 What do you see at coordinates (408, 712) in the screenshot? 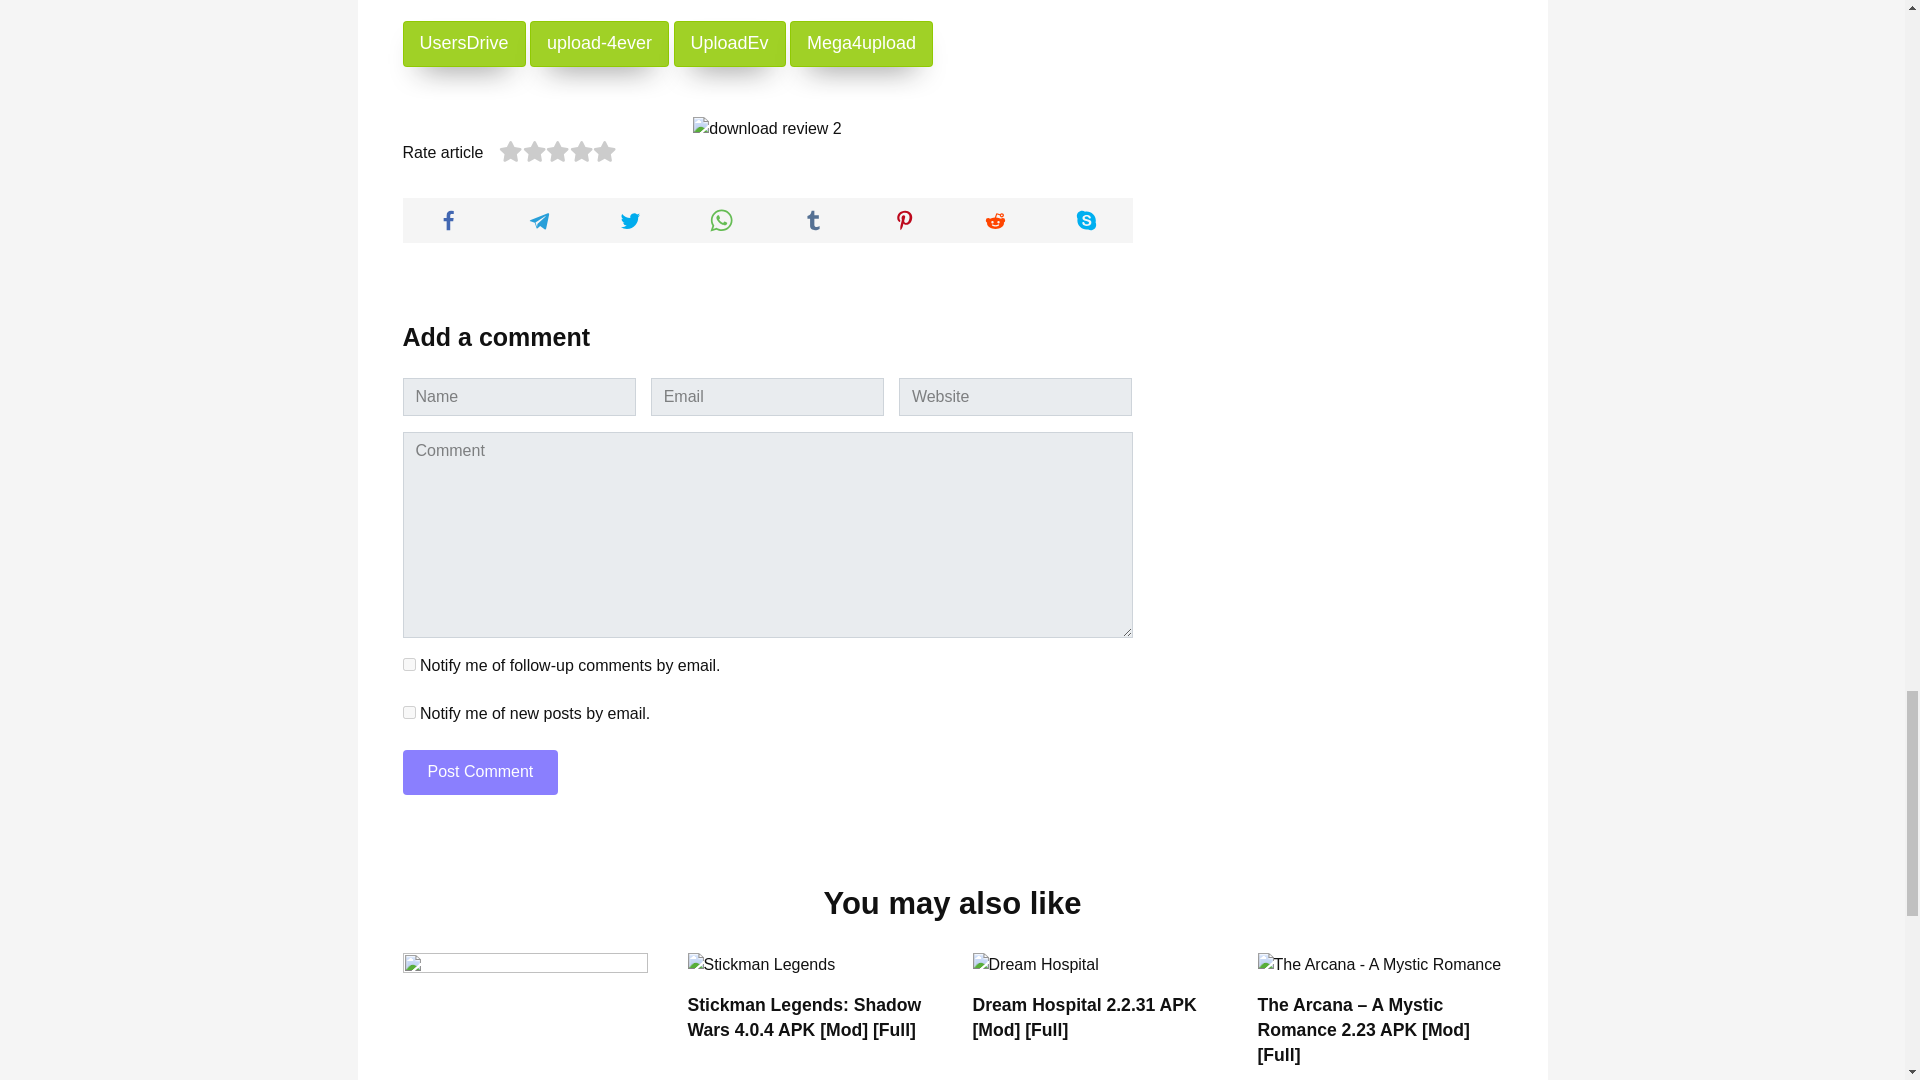
I see `subscribe` at bounding box center [408, 712].